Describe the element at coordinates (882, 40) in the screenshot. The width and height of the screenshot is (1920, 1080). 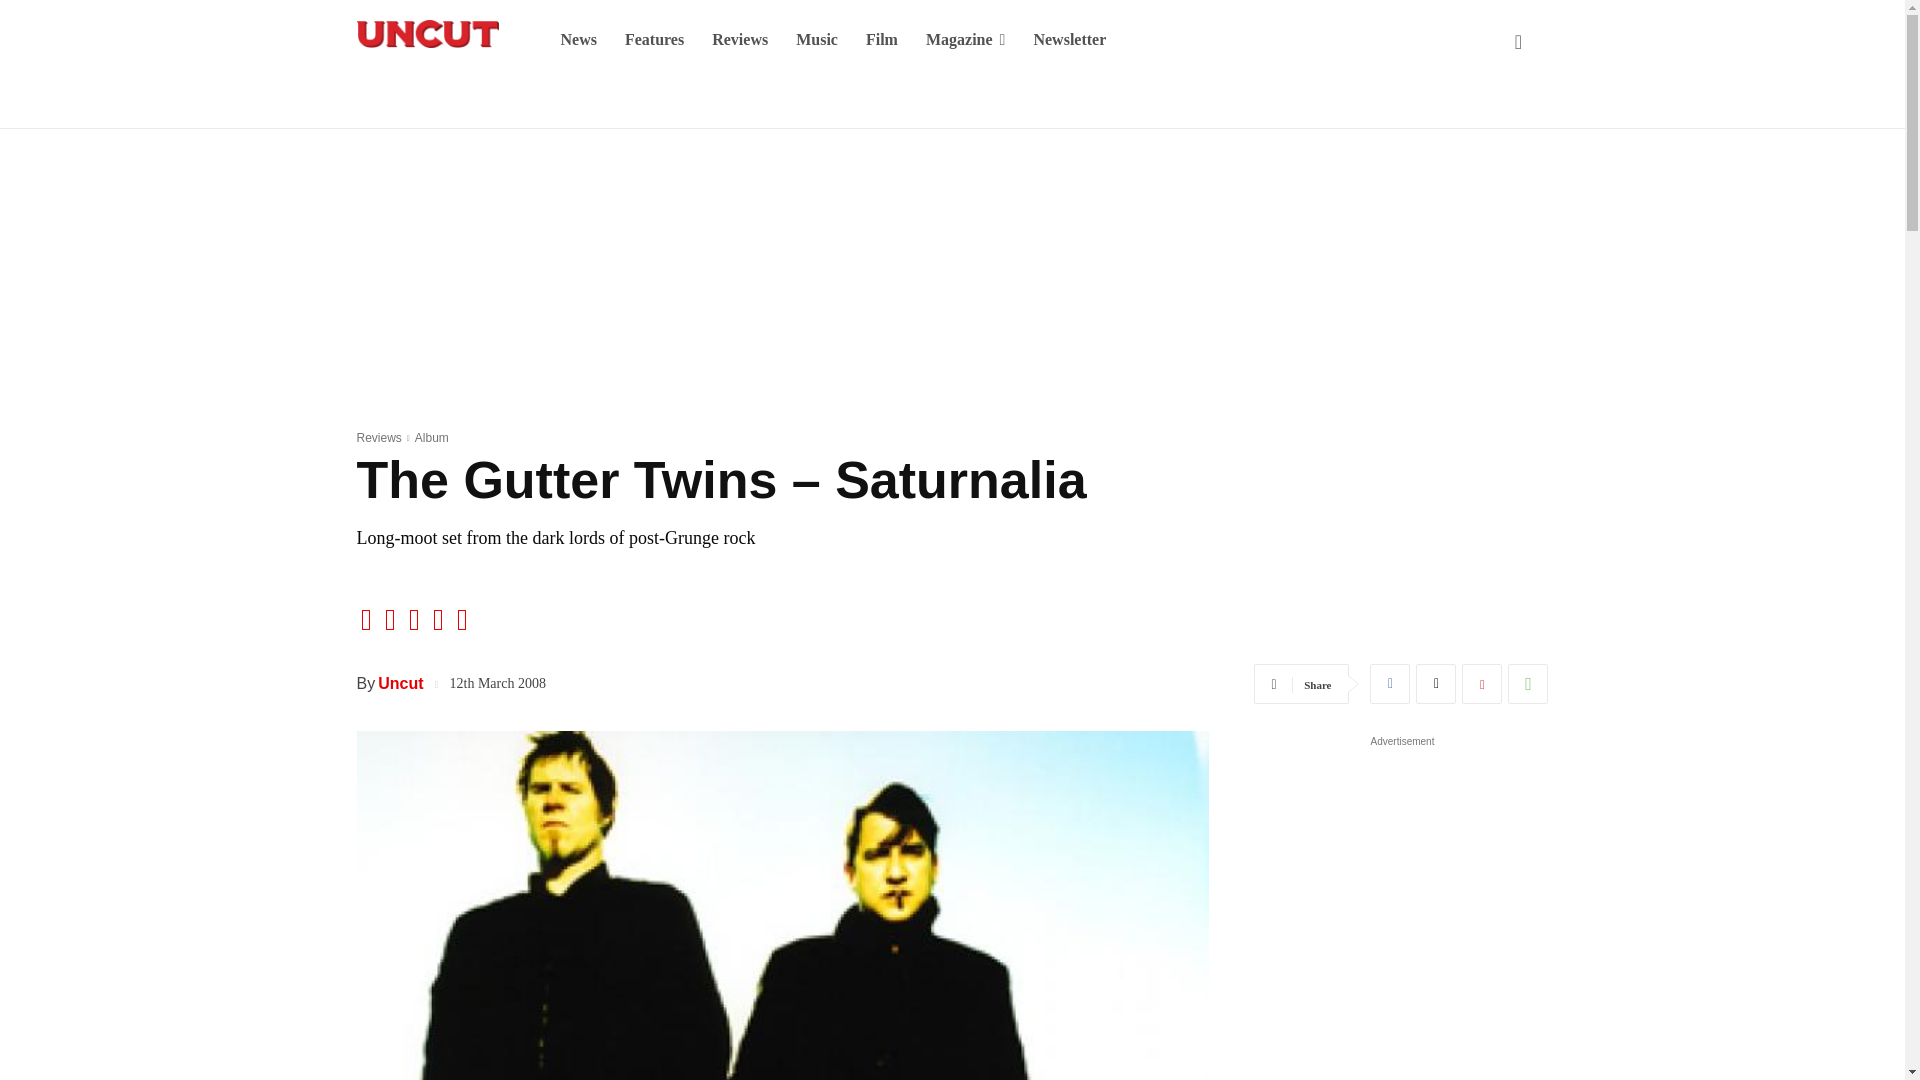
I see `Film` at that location.